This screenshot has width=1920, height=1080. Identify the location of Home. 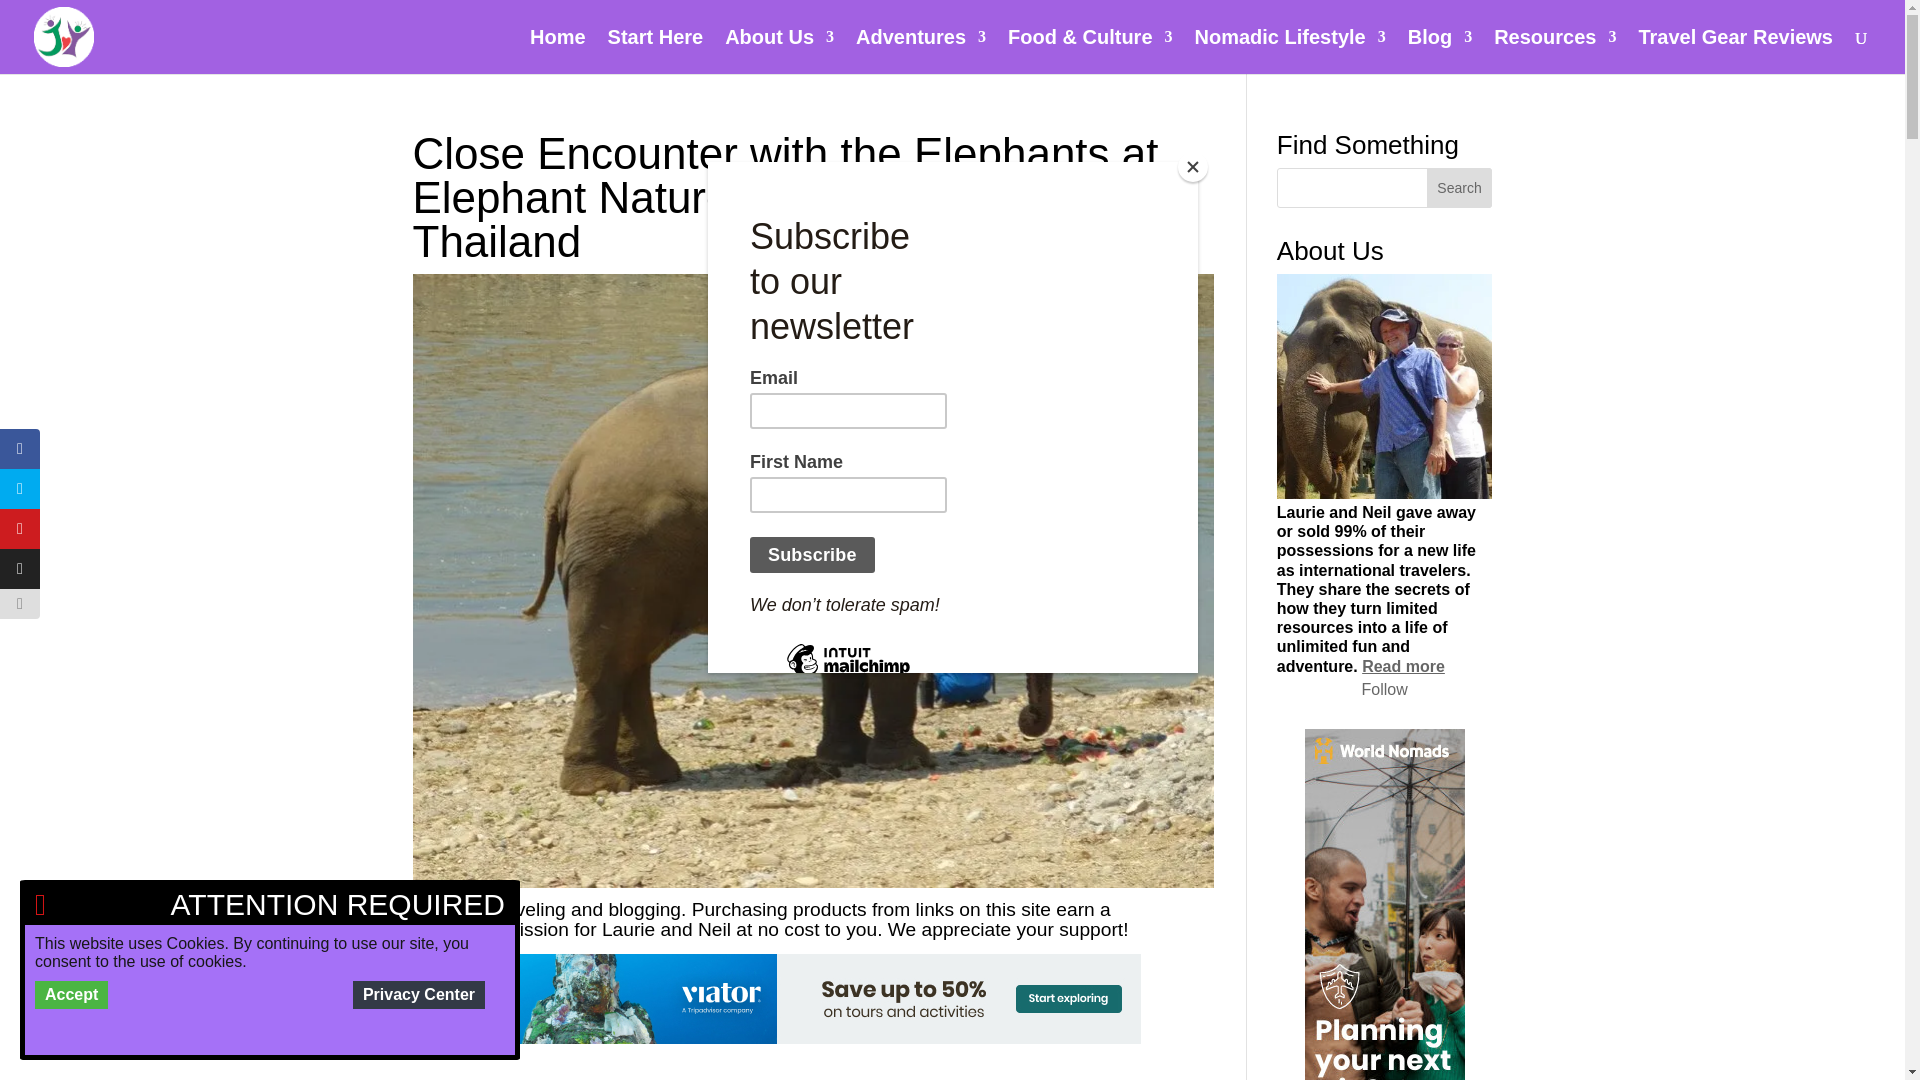
(557, 52).